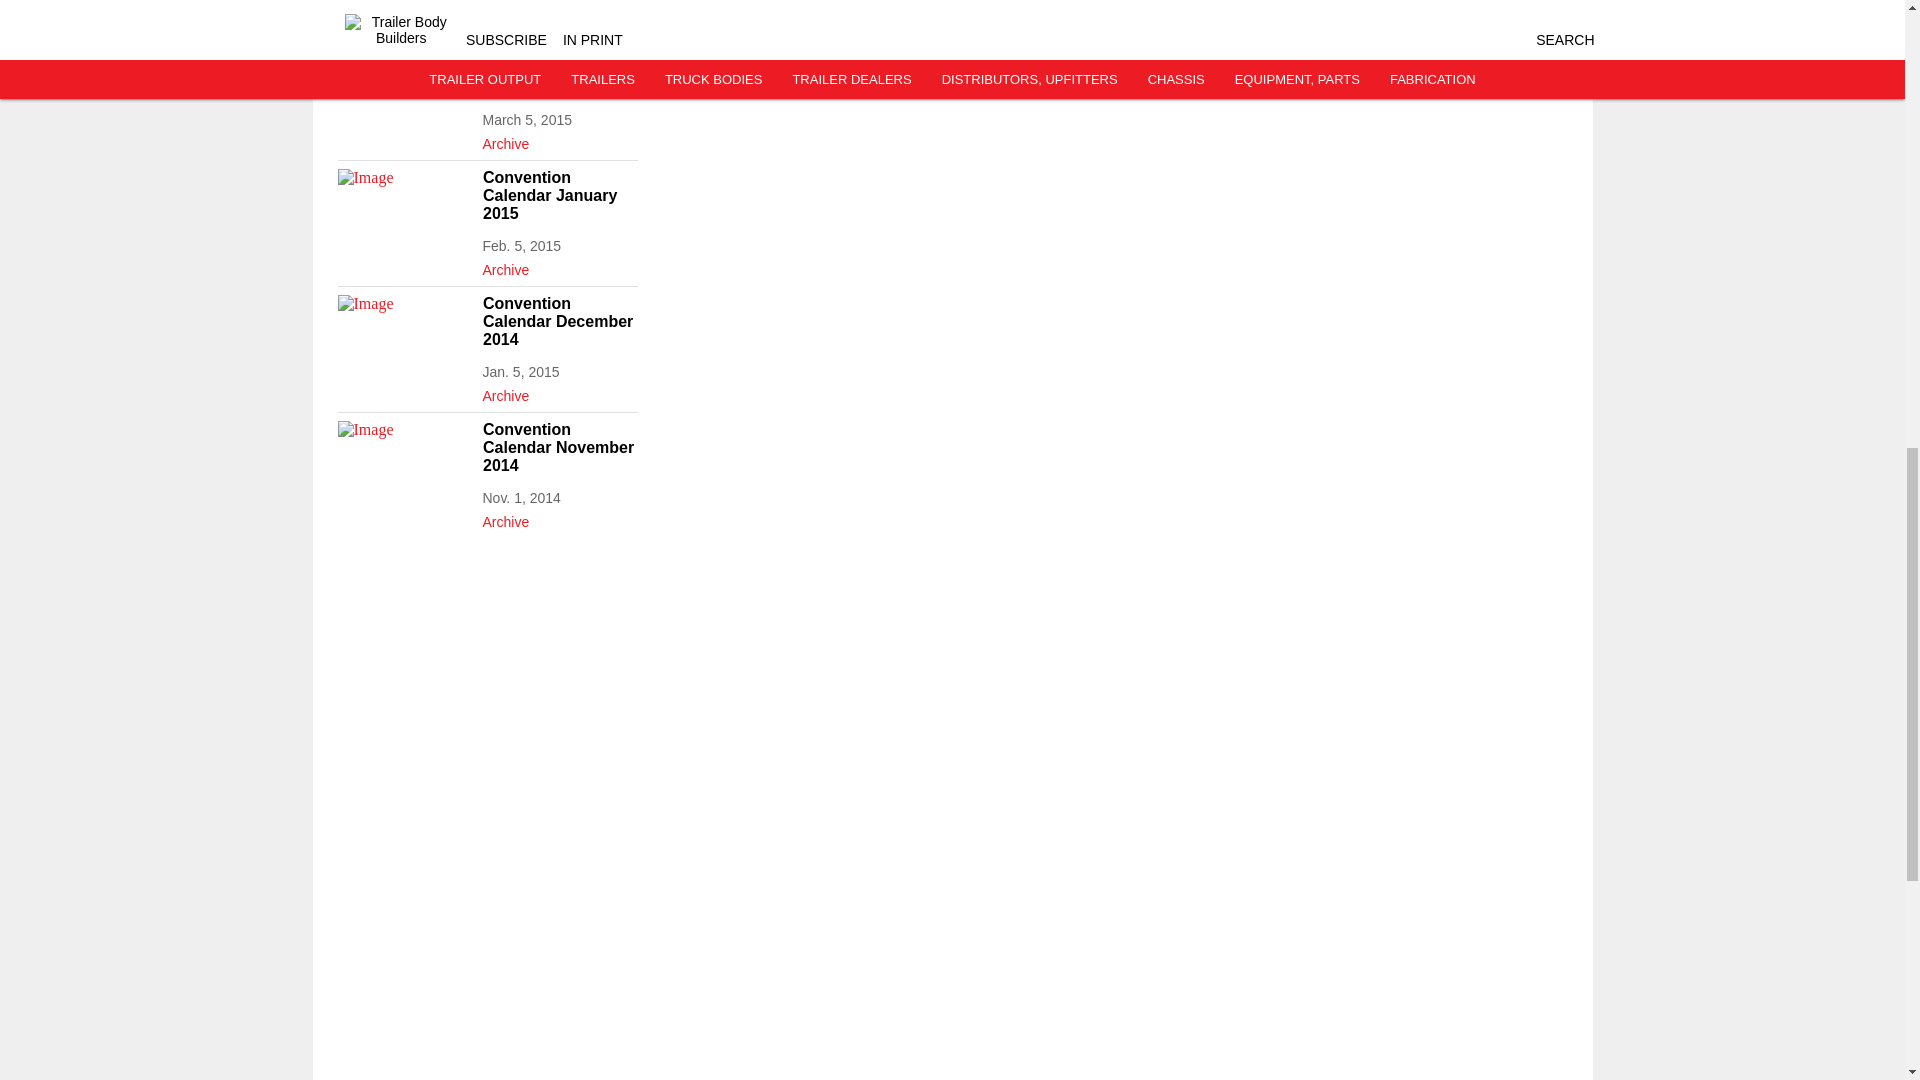  What do you see at coordinates (559, 321) in the screenshot?
I see `Convention Calendar December 2014` at bounding box center [559, 321].